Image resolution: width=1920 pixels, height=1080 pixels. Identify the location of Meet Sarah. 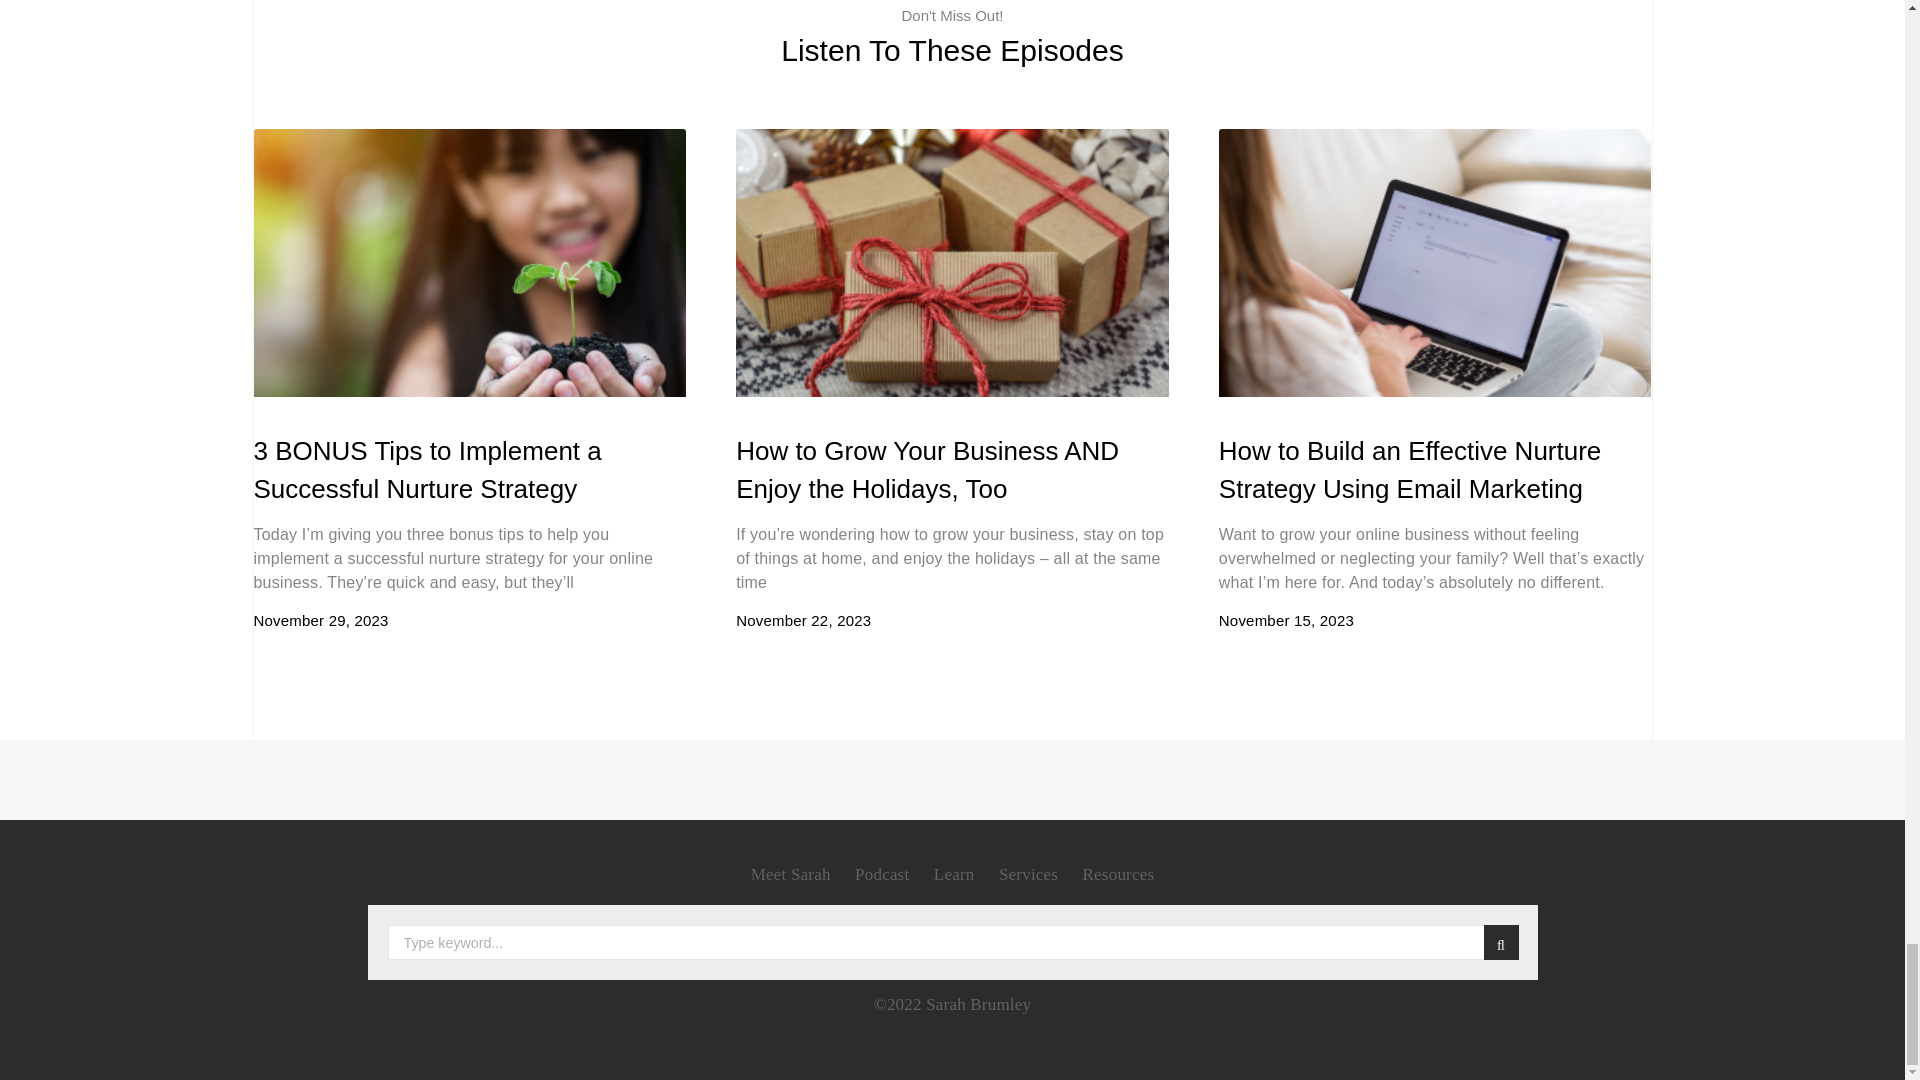
(790, 874).